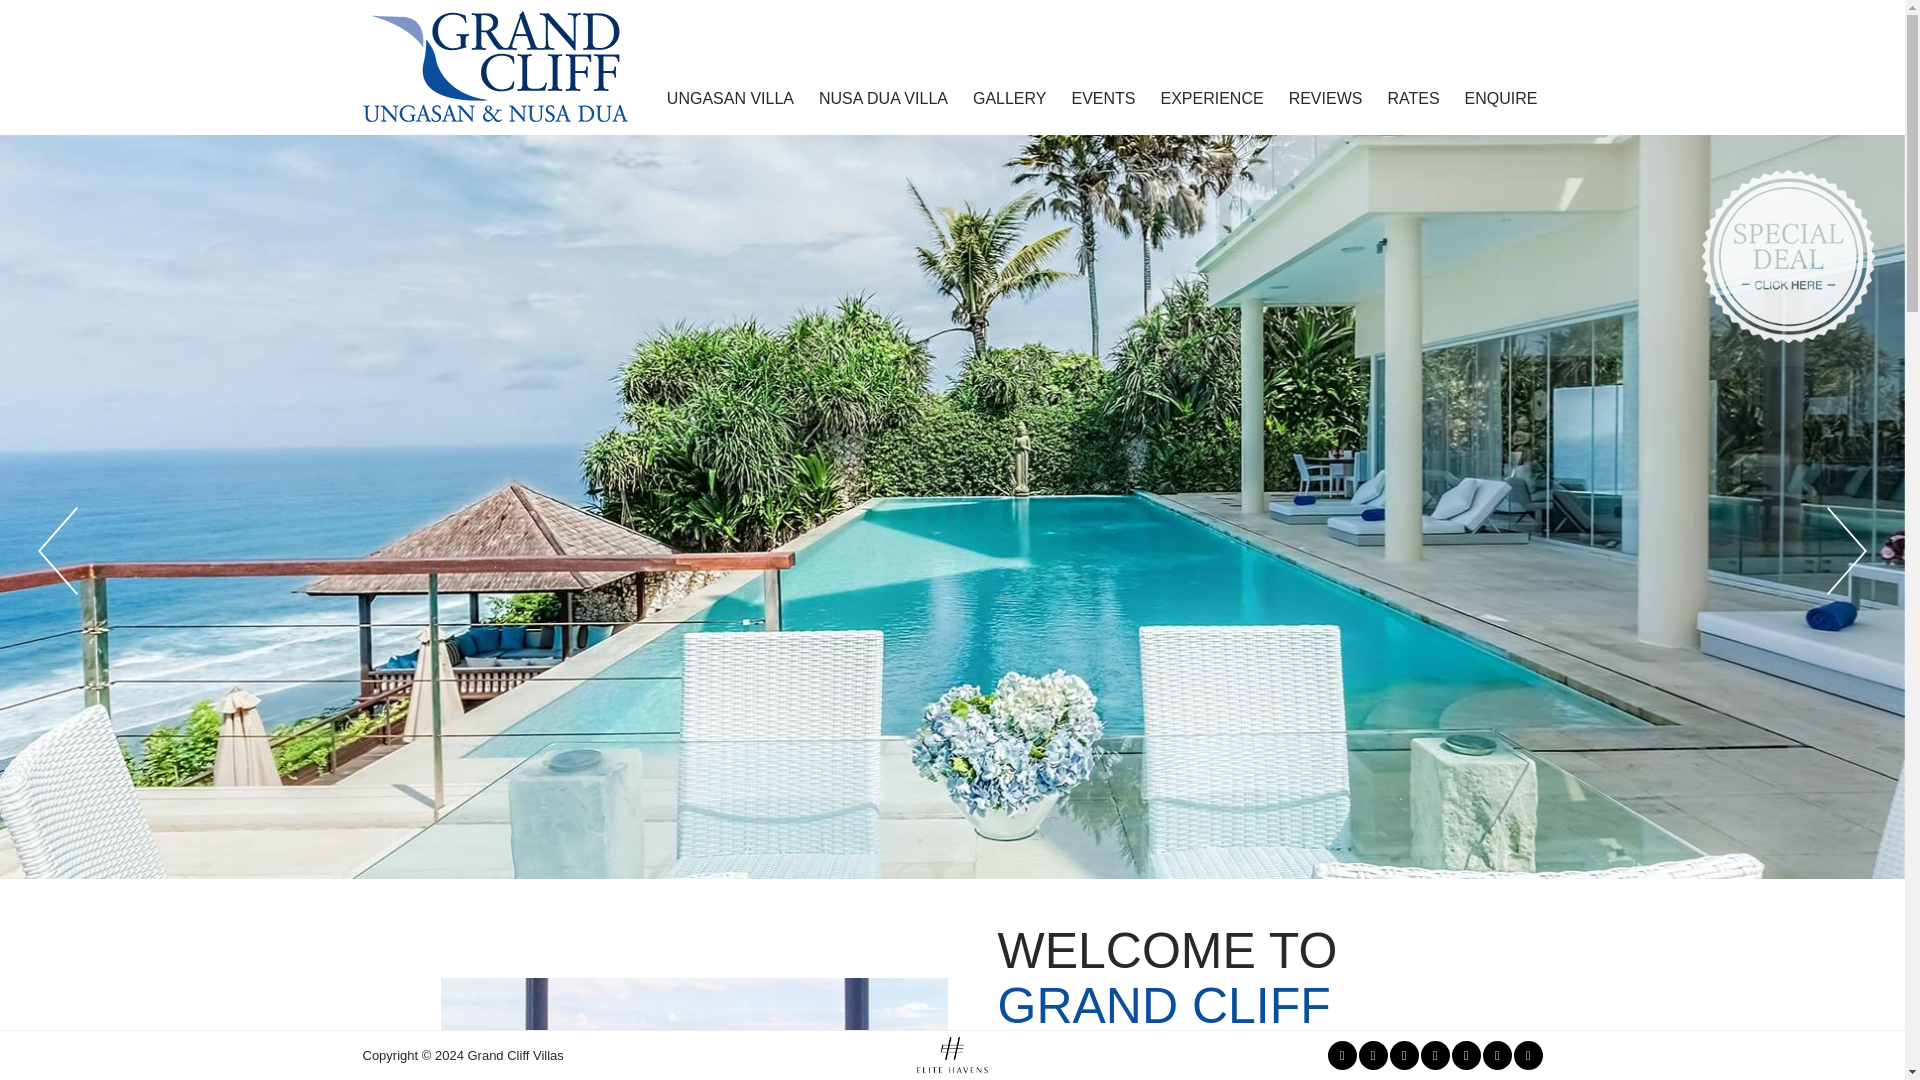  I want to click on Facebook, so click(1342, 1056).